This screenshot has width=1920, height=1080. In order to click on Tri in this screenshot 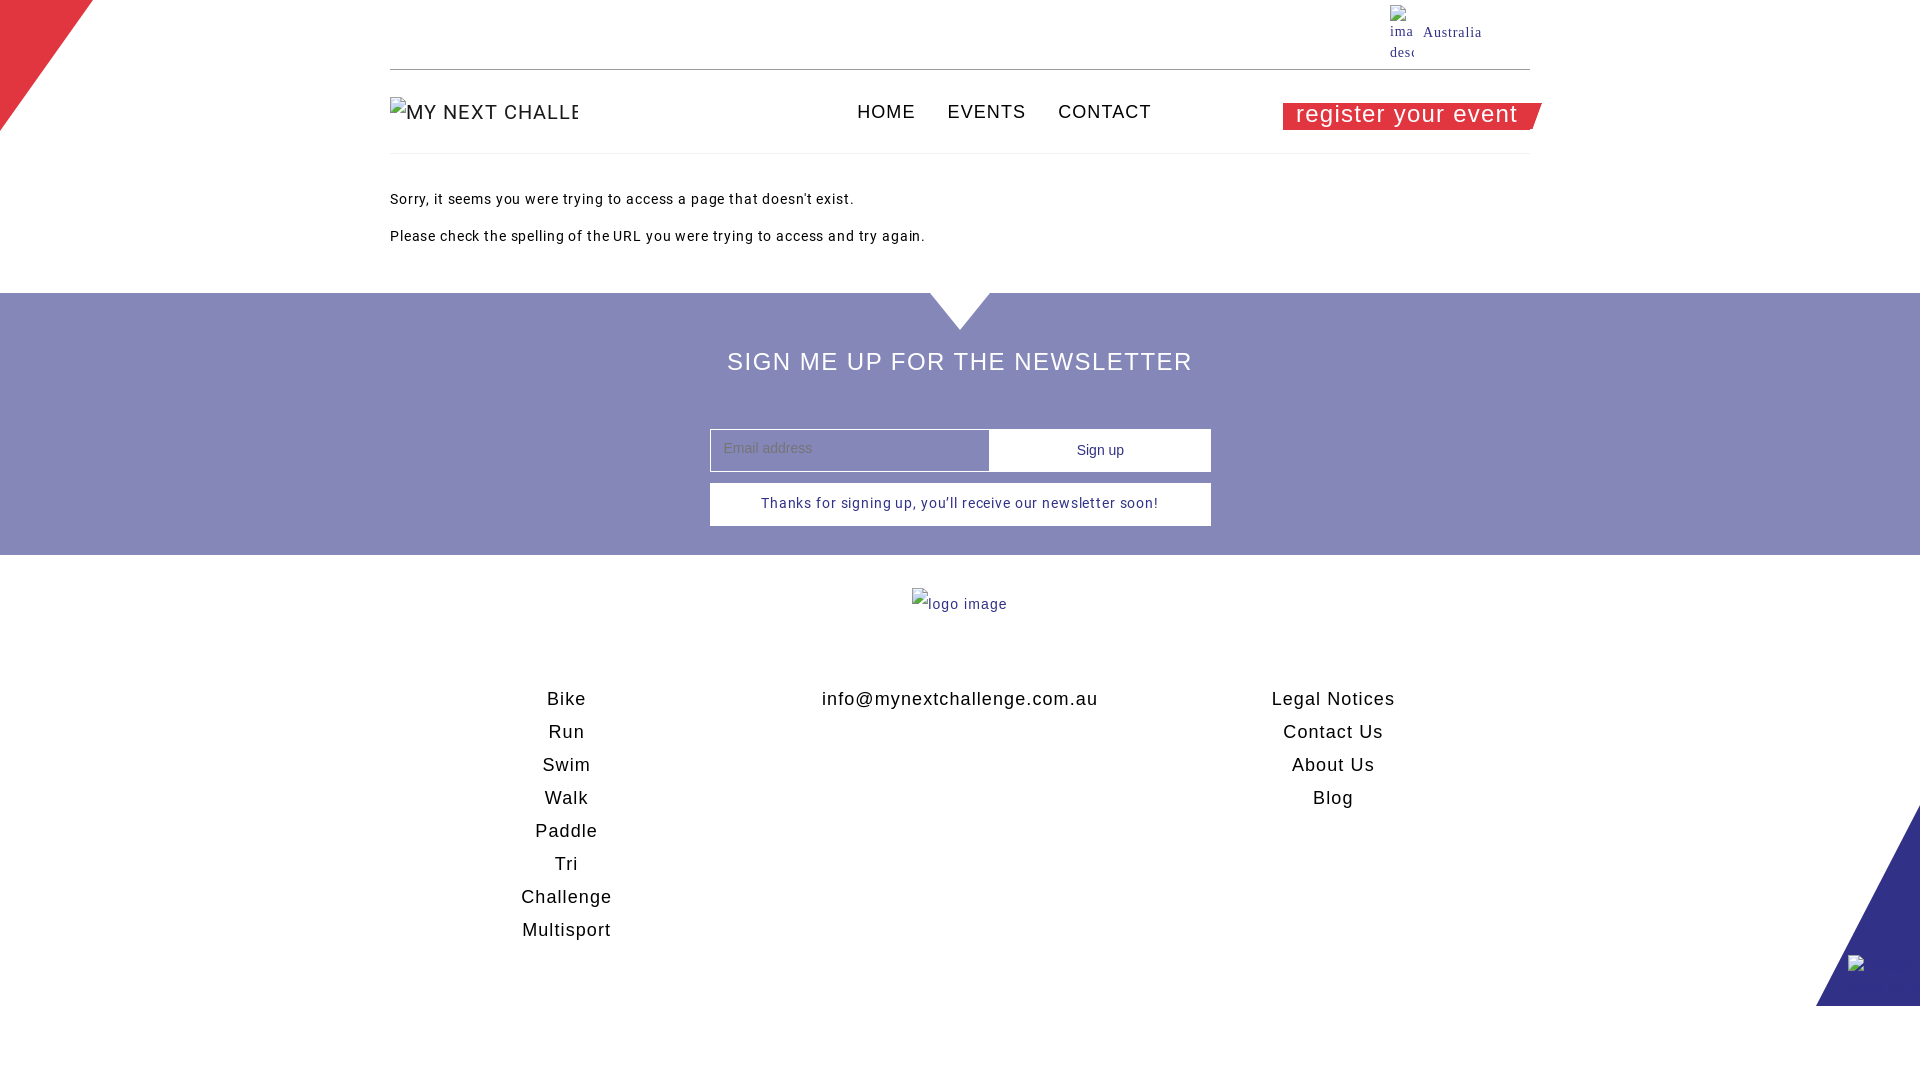, I will do `click(567, 864)`.